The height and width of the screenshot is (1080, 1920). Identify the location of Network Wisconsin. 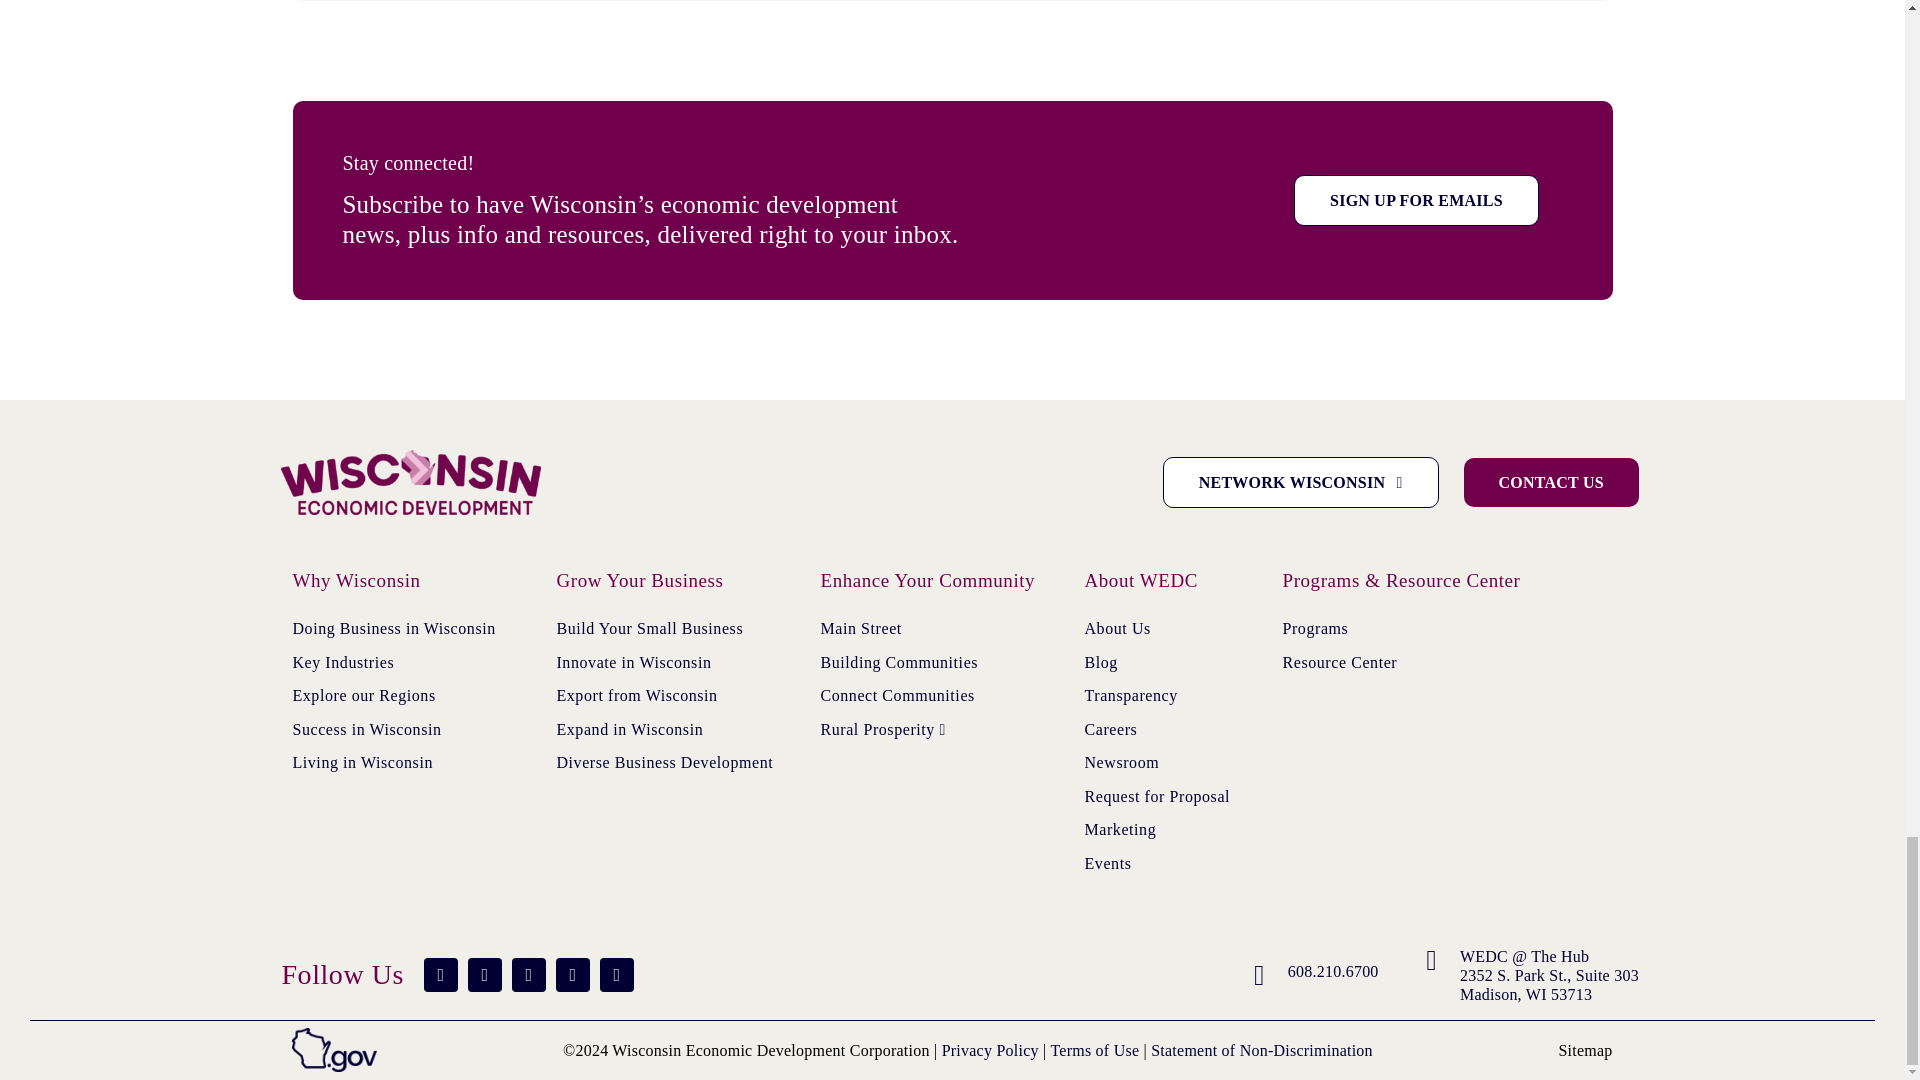
(1300, 482).